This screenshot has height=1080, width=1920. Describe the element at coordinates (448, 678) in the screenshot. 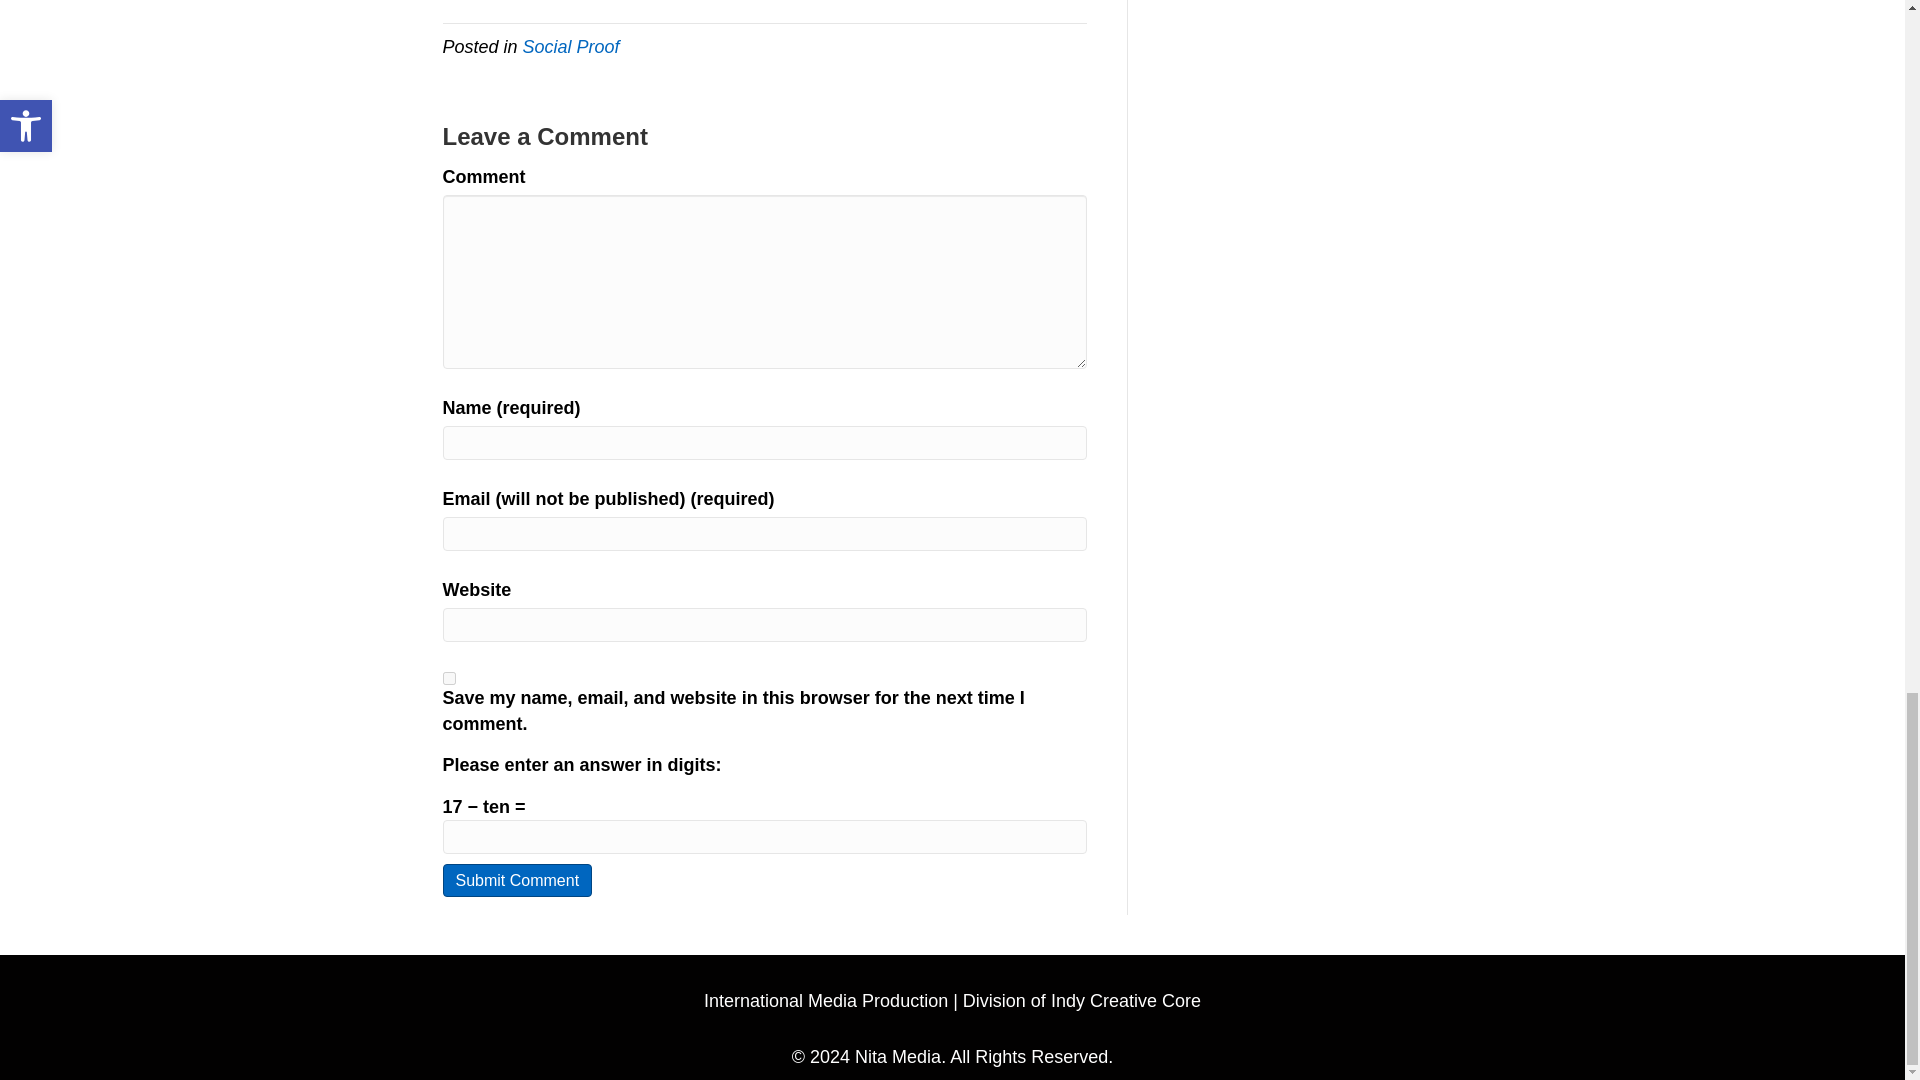

I see `yes` at that location.